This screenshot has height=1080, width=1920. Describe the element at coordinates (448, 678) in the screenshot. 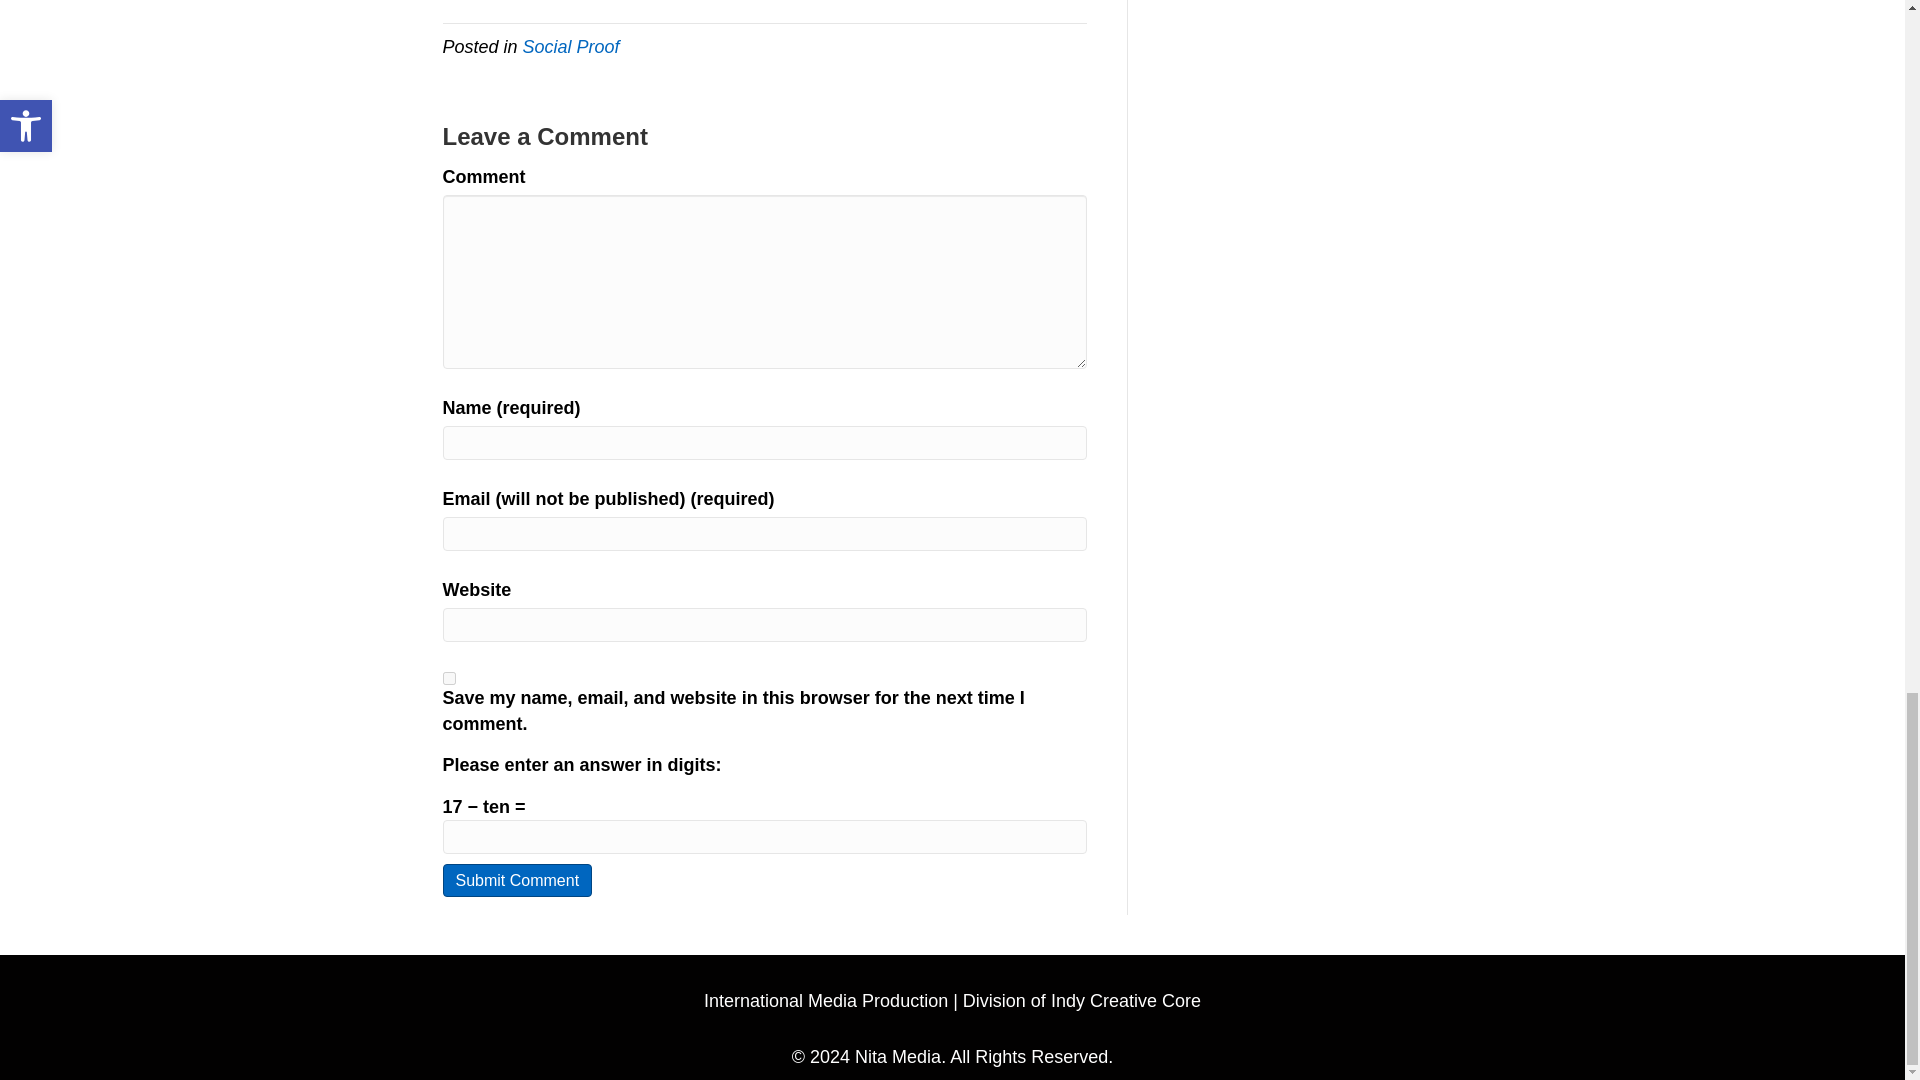

I see `yes` at that location.